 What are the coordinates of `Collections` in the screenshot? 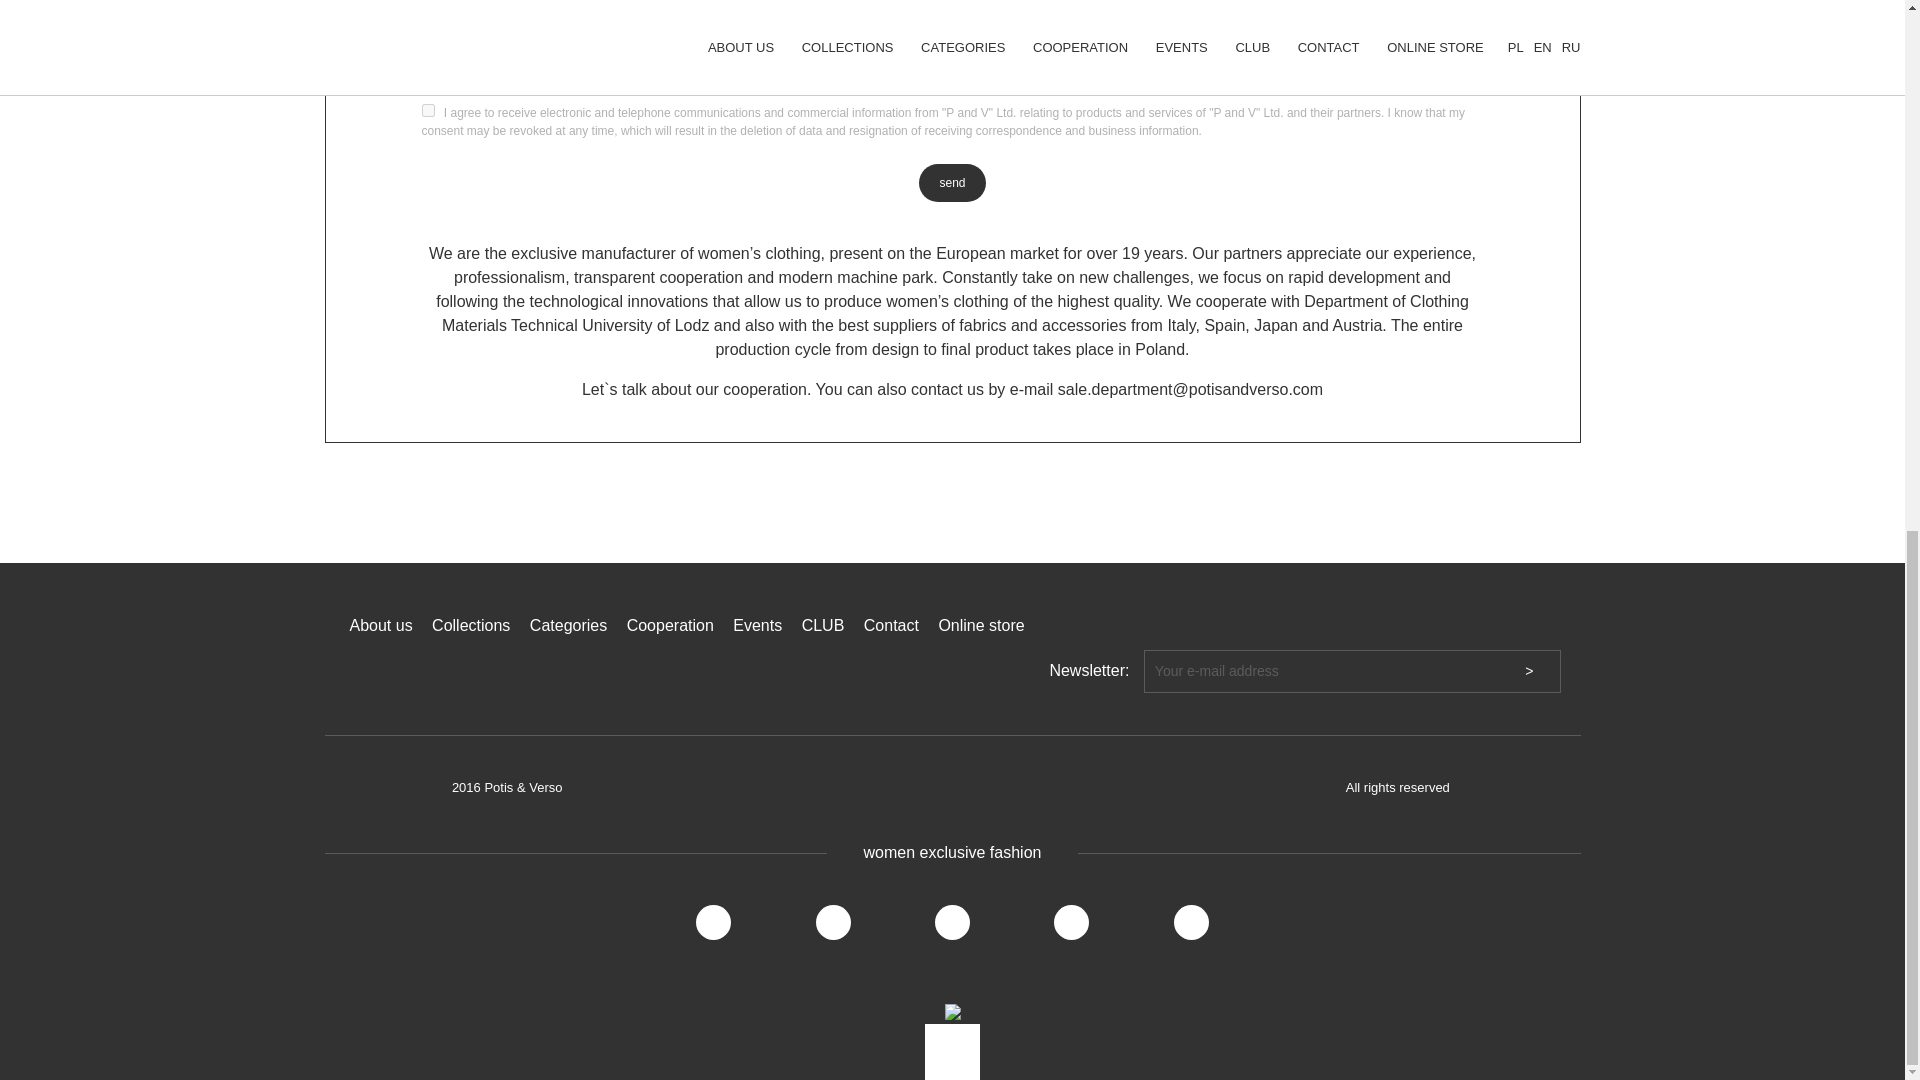 It's located at (471, 624).